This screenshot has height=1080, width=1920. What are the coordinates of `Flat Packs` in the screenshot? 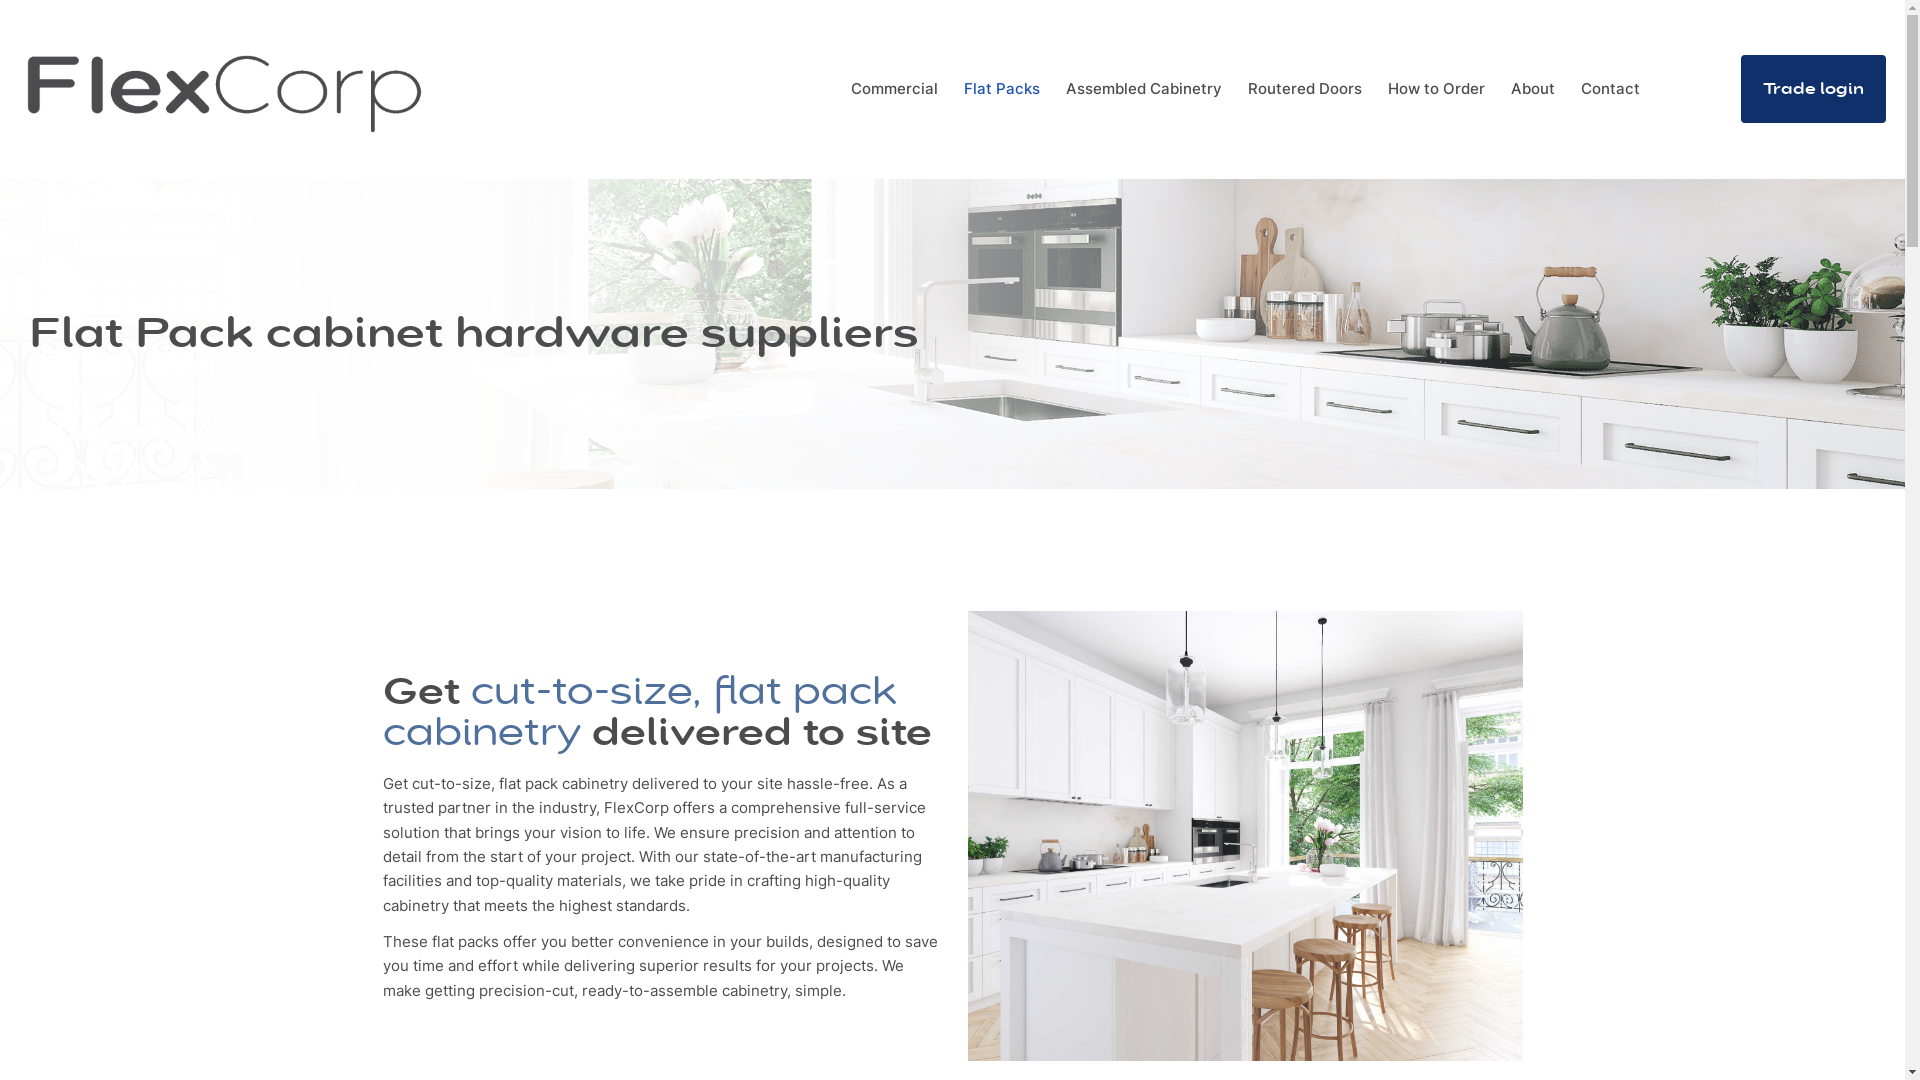 It's located at (1002, 89).